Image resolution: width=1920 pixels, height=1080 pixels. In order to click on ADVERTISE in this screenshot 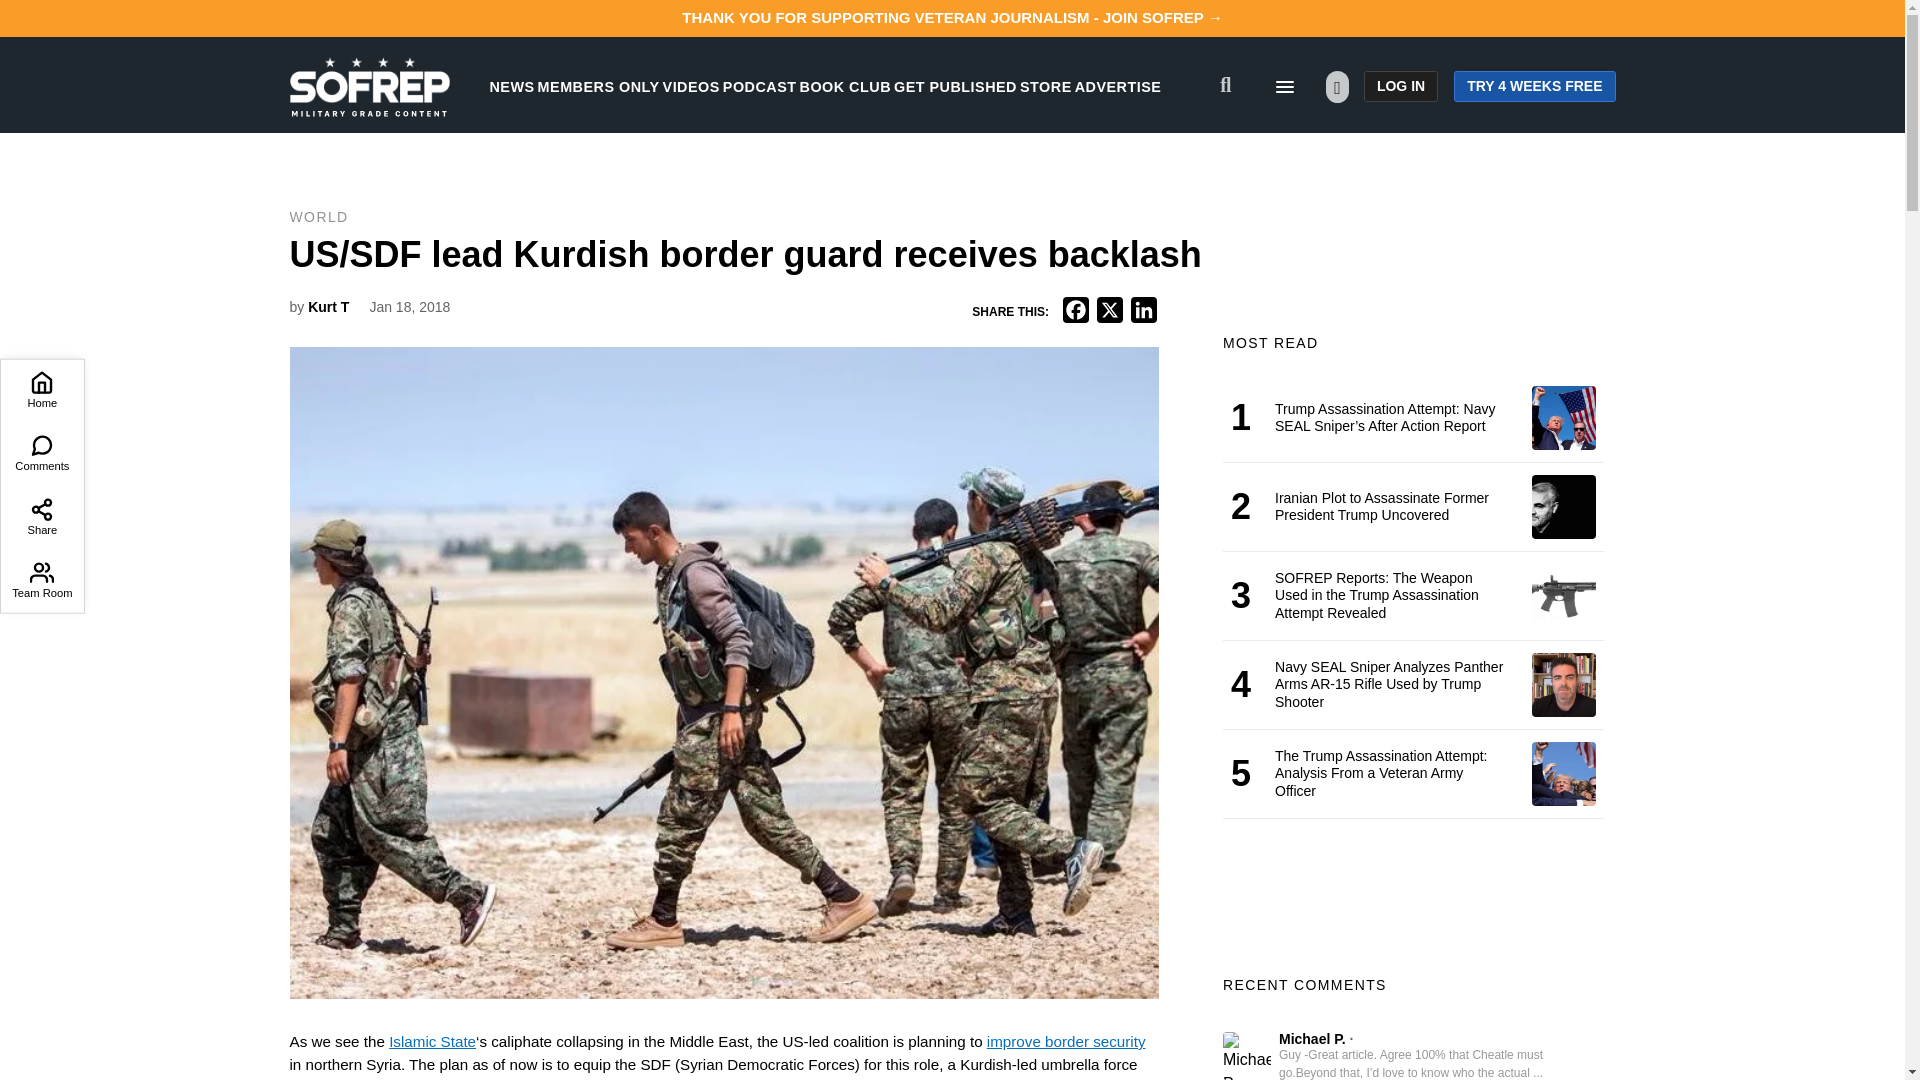, I will do `click(1118, 86)`.